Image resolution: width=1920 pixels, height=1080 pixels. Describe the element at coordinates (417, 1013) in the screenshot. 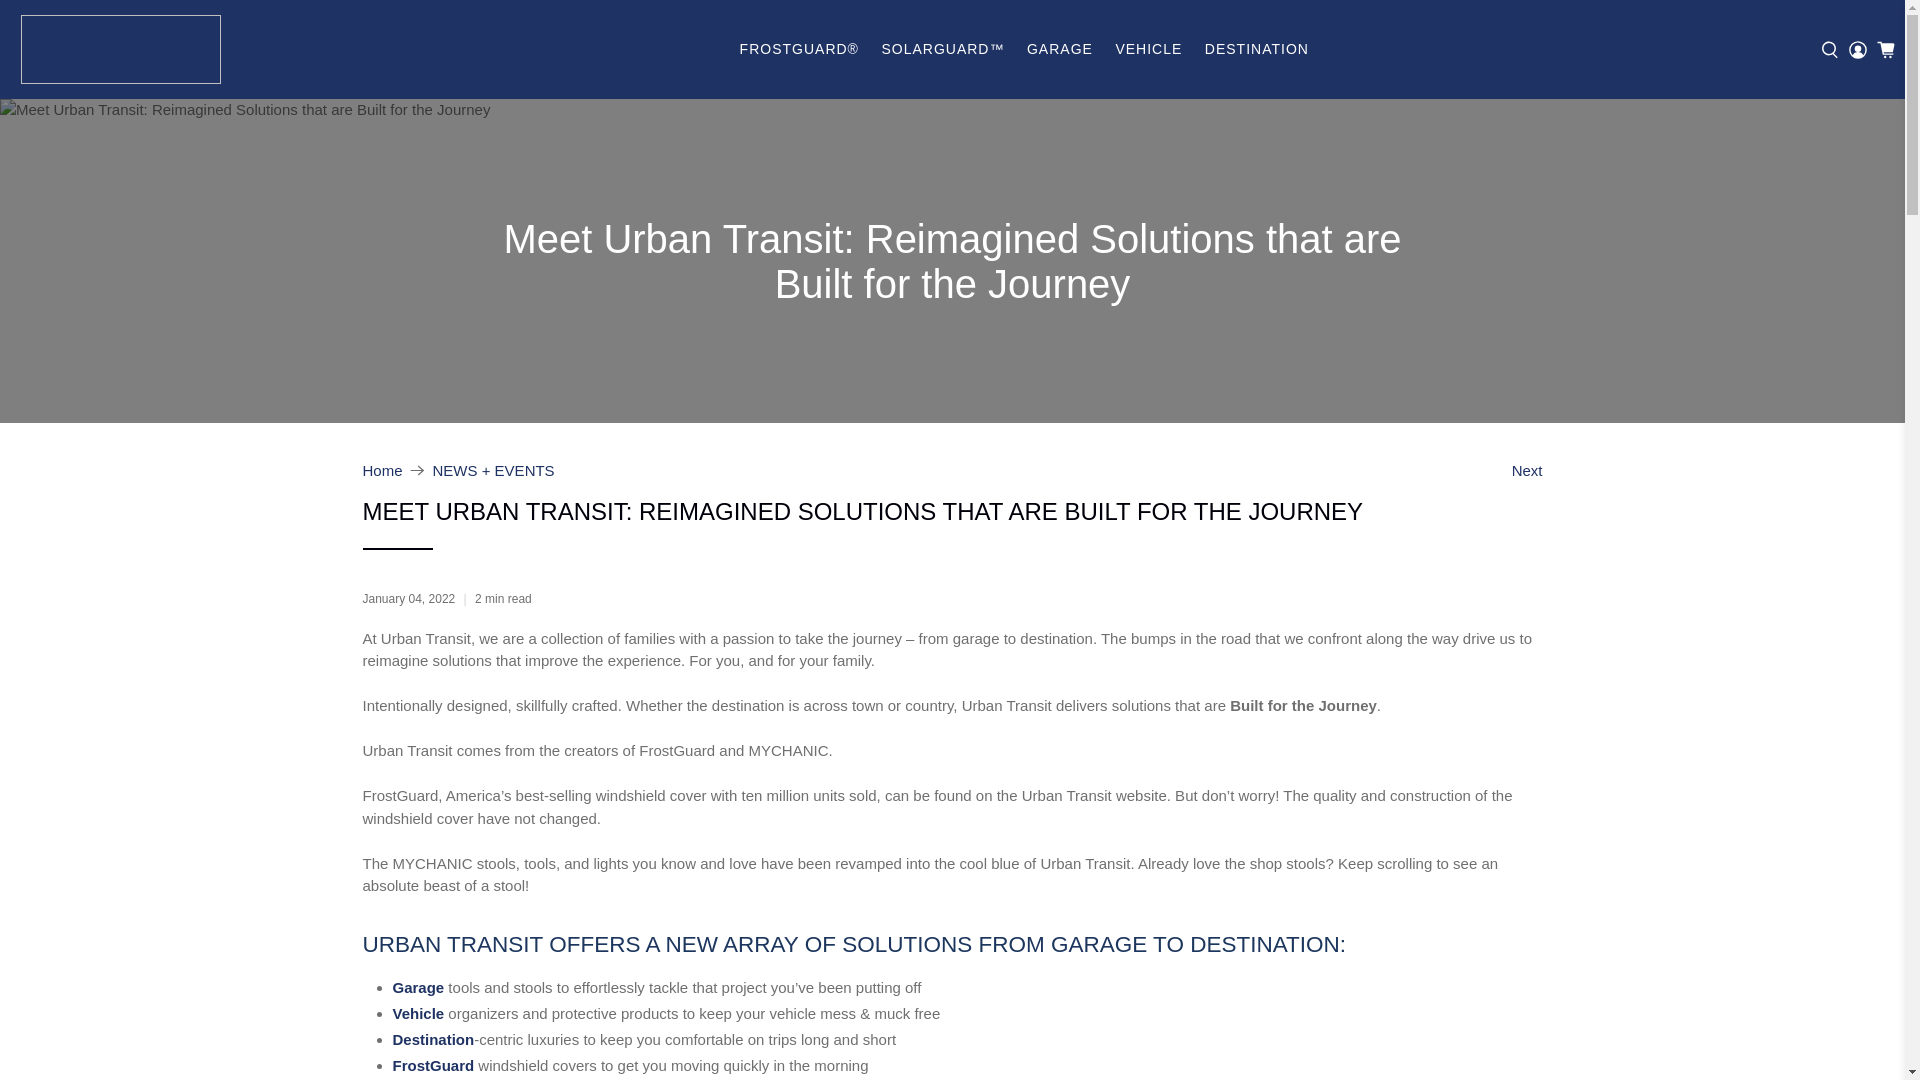

I see `Urban Transit Vehicle Collection` at that location.